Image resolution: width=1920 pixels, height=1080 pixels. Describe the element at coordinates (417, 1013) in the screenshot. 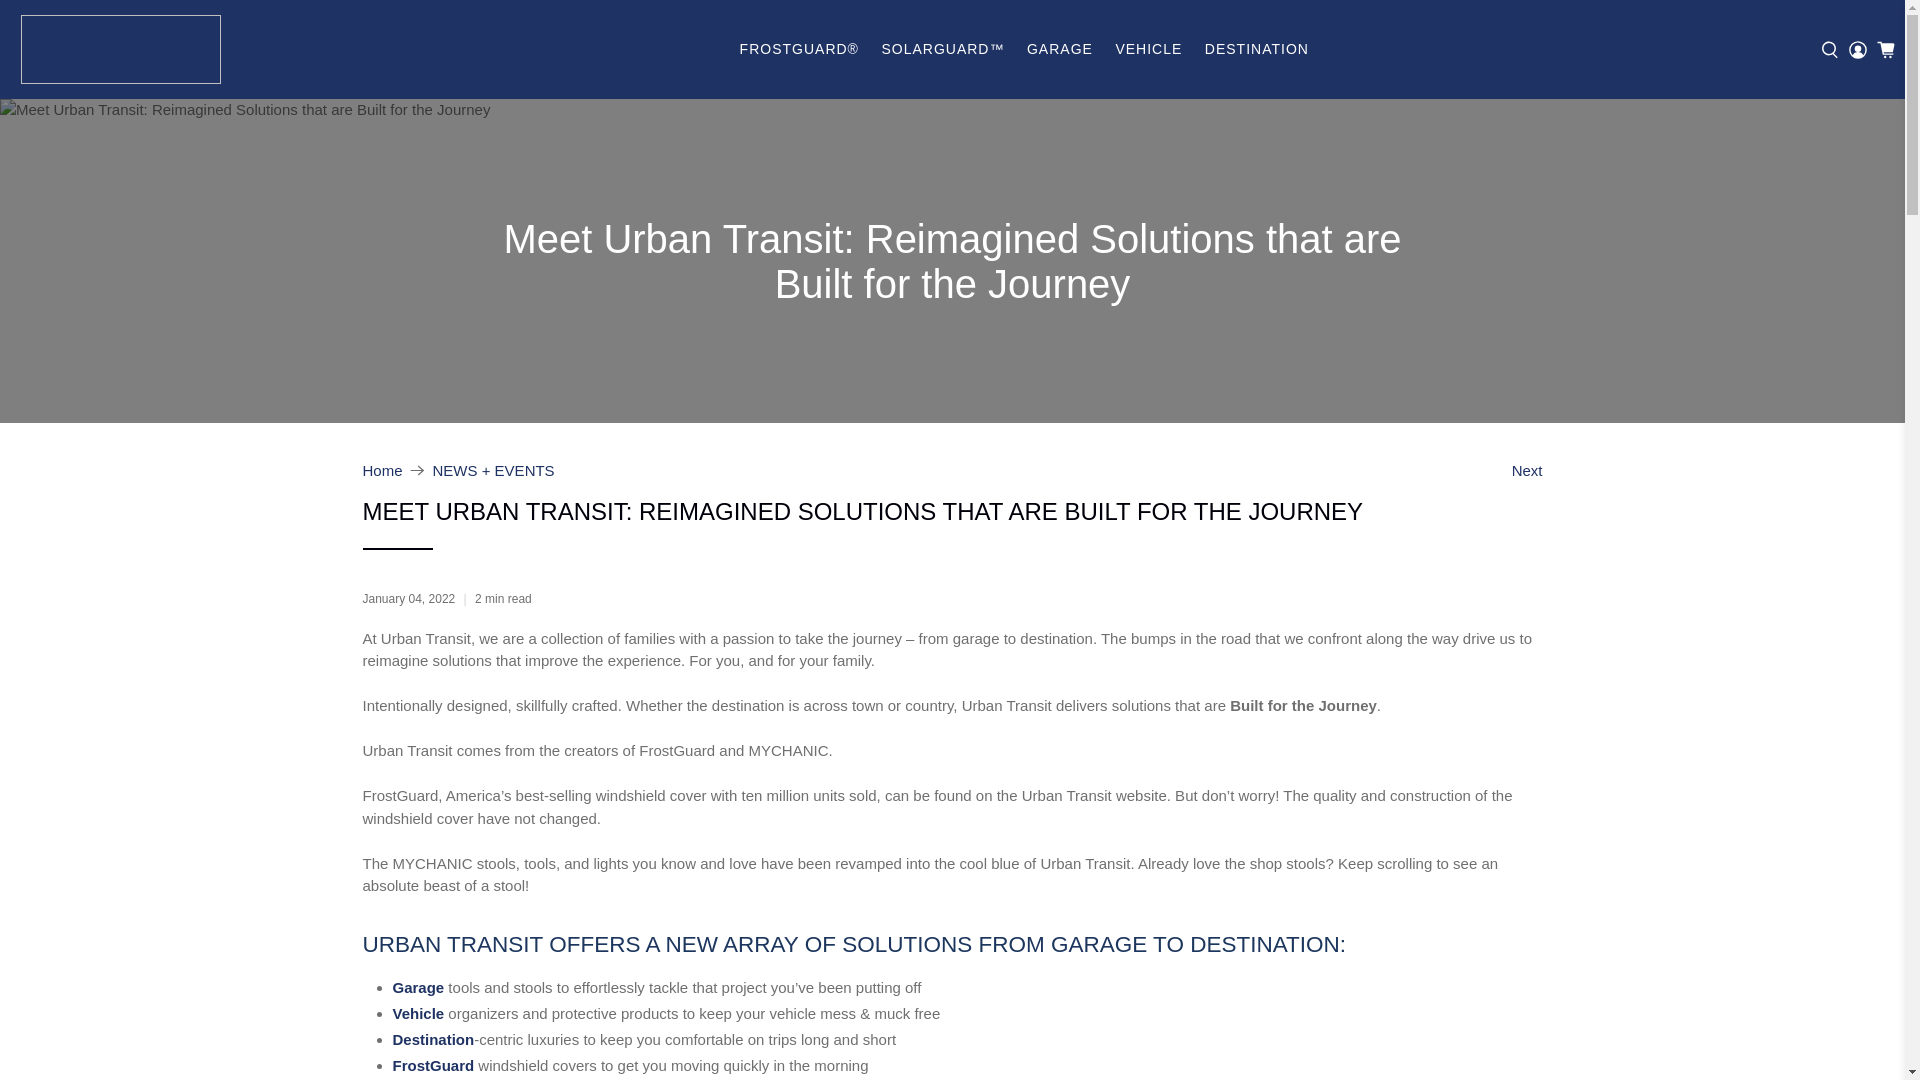

I see `Urban Transit Vehicle Collection` at that location.